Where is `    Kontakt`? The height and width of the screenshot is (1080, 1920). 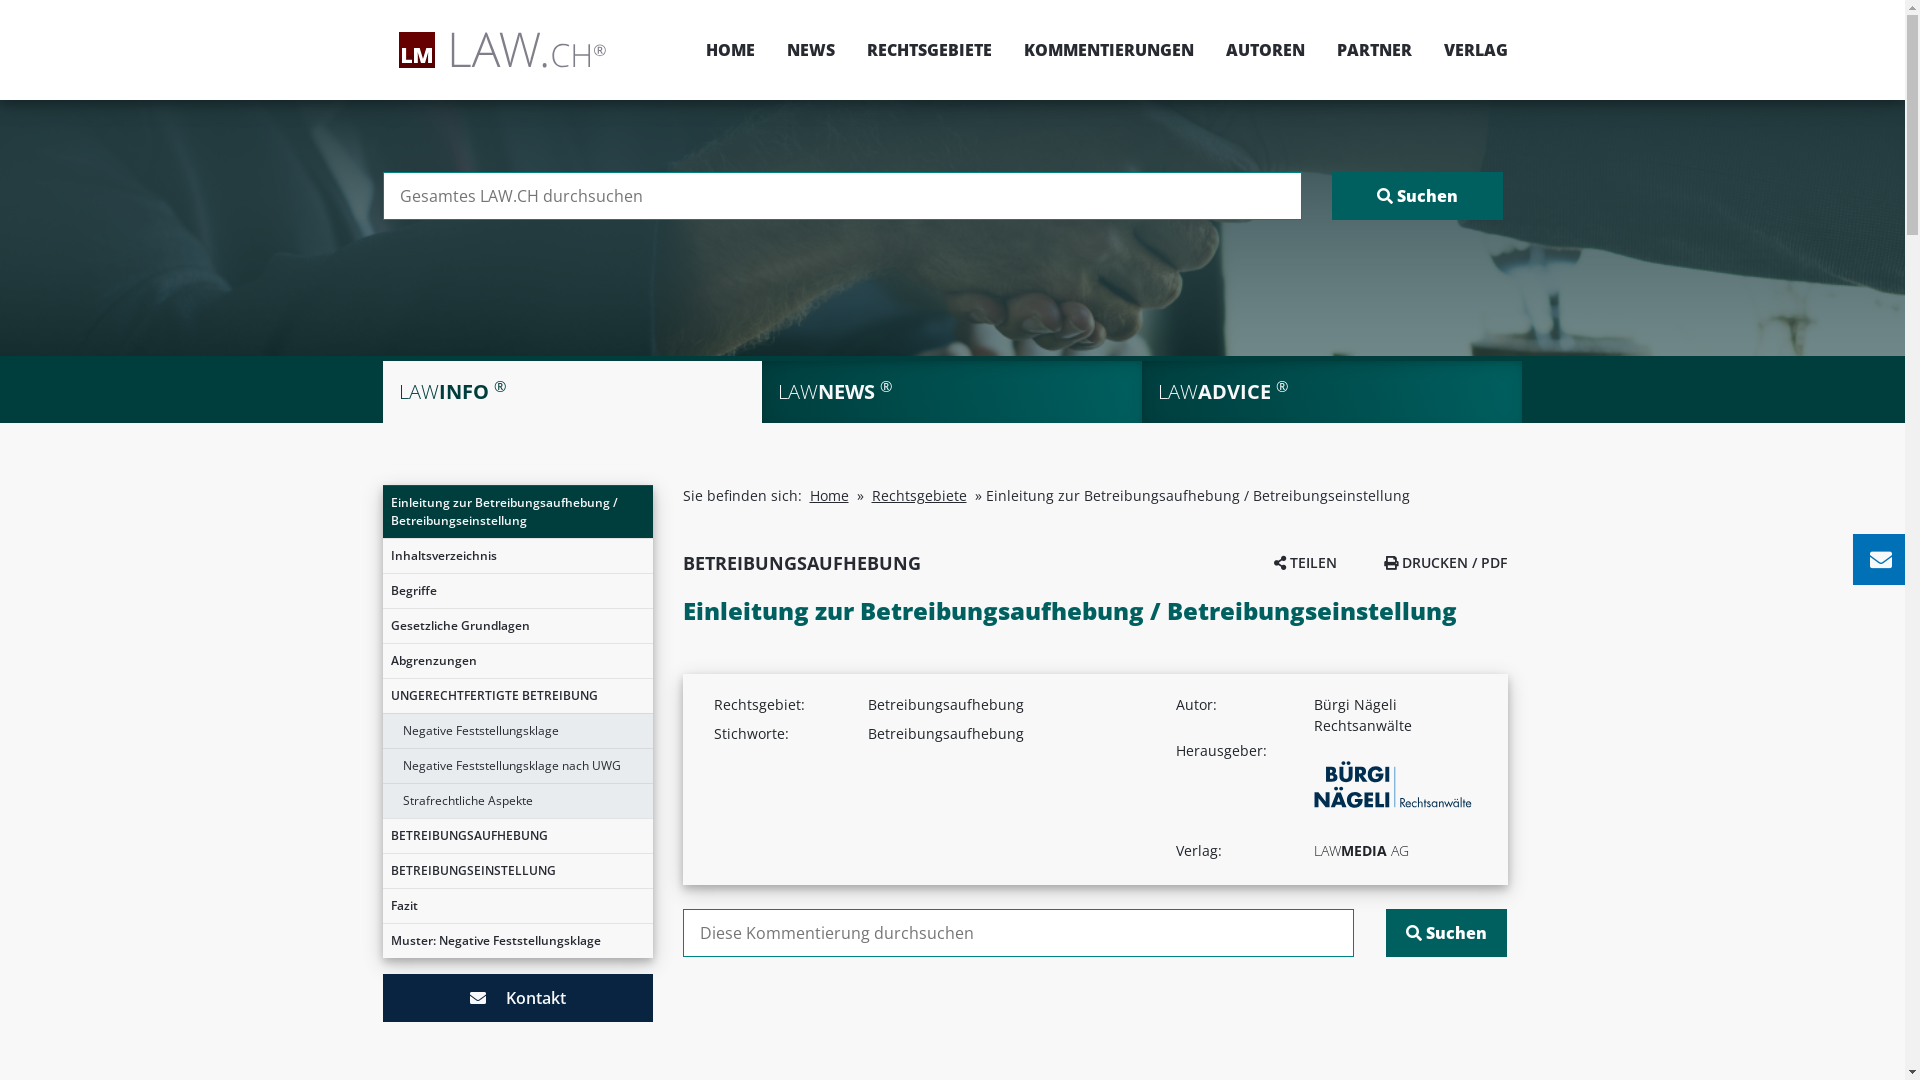
    Kontakt is located at coordinates (517, 998).